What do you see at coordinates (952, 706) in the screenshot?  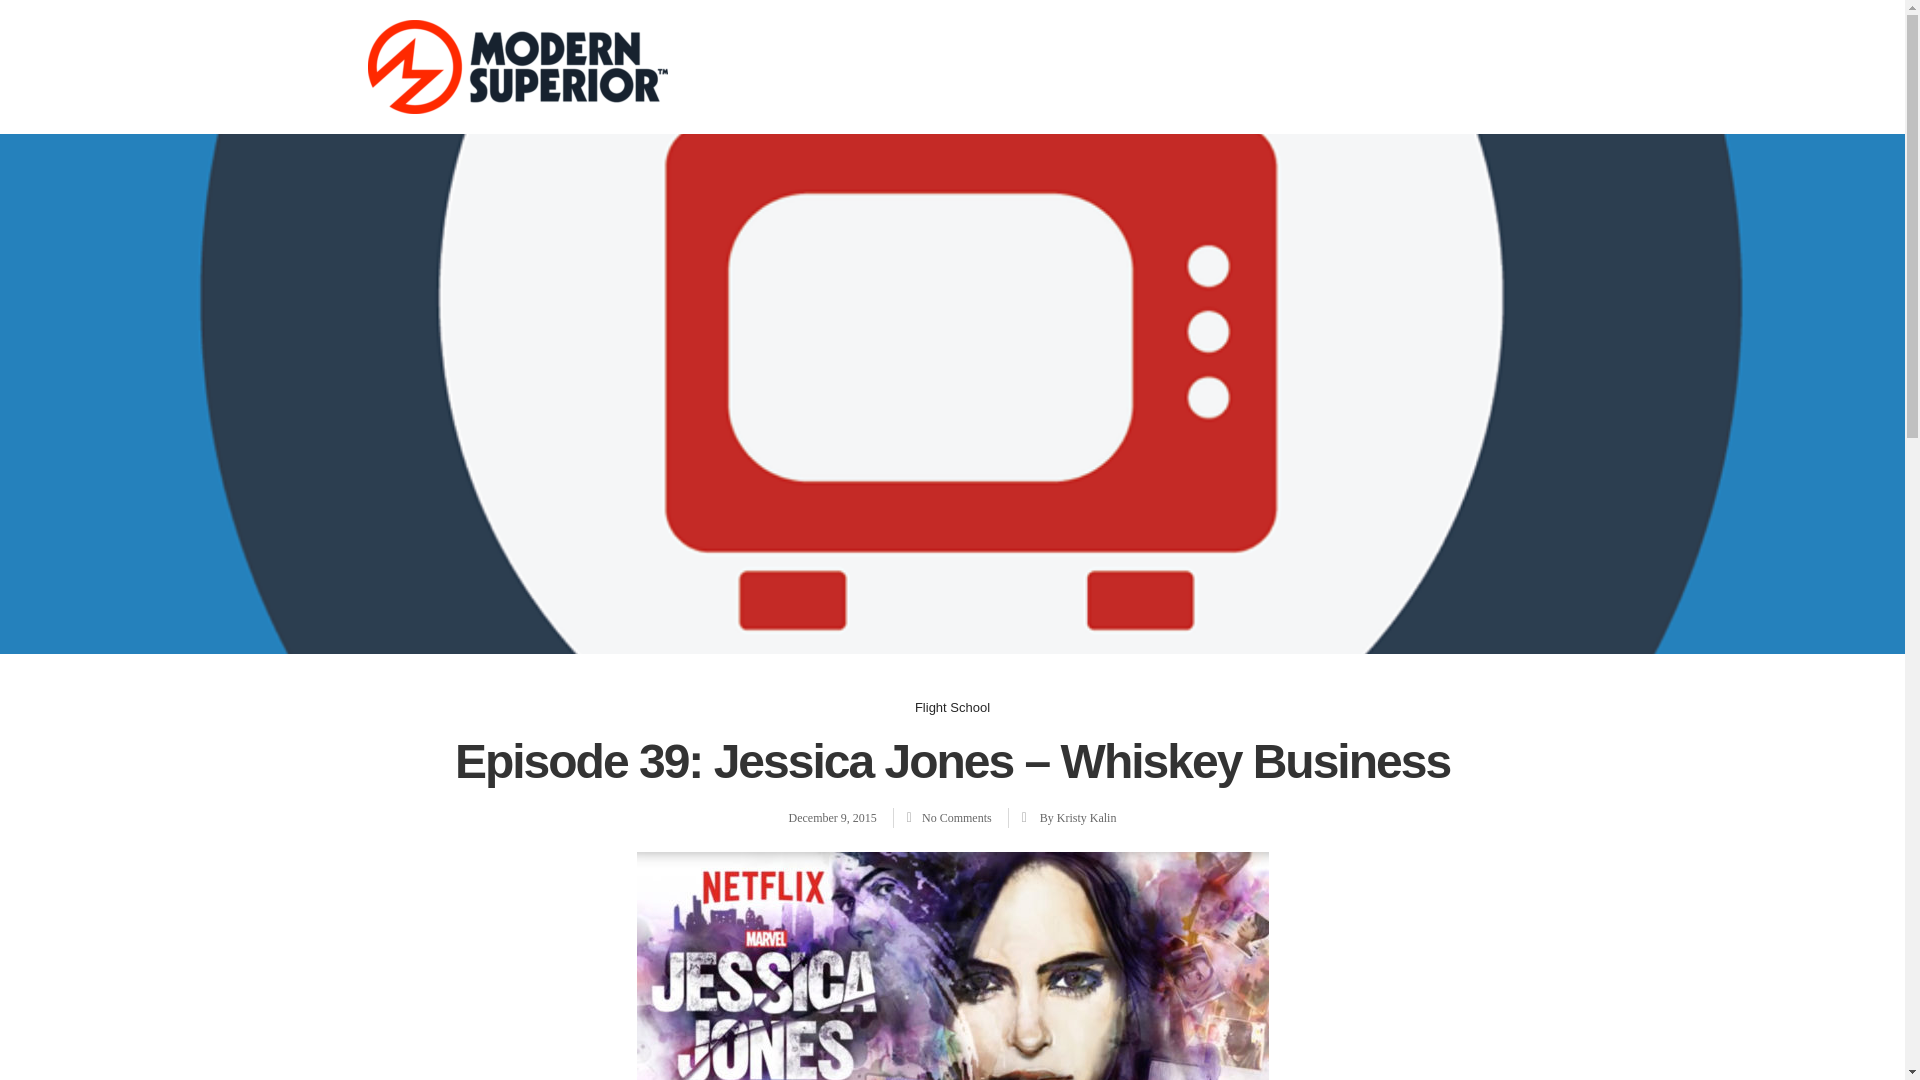 I see `Flight School` at bounding box center [952, 706].